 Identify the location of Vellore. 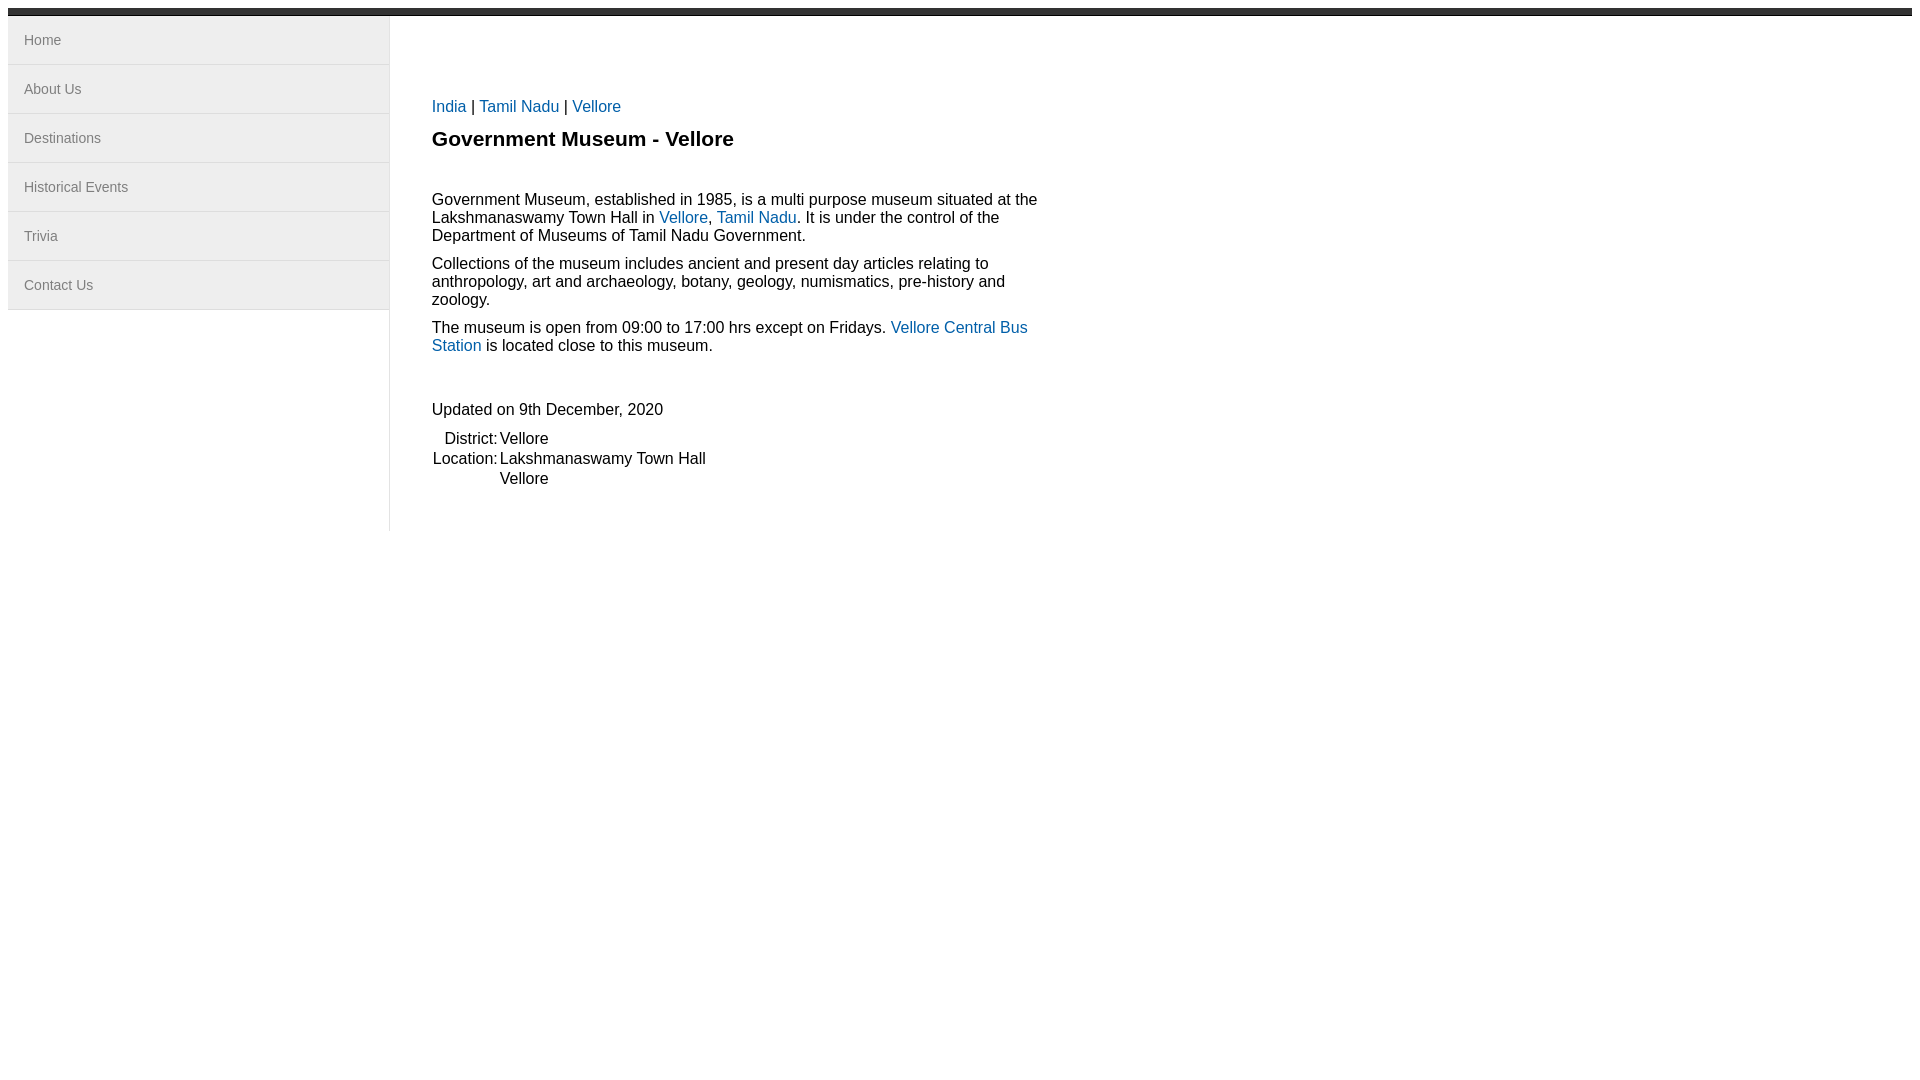
(596, 106).